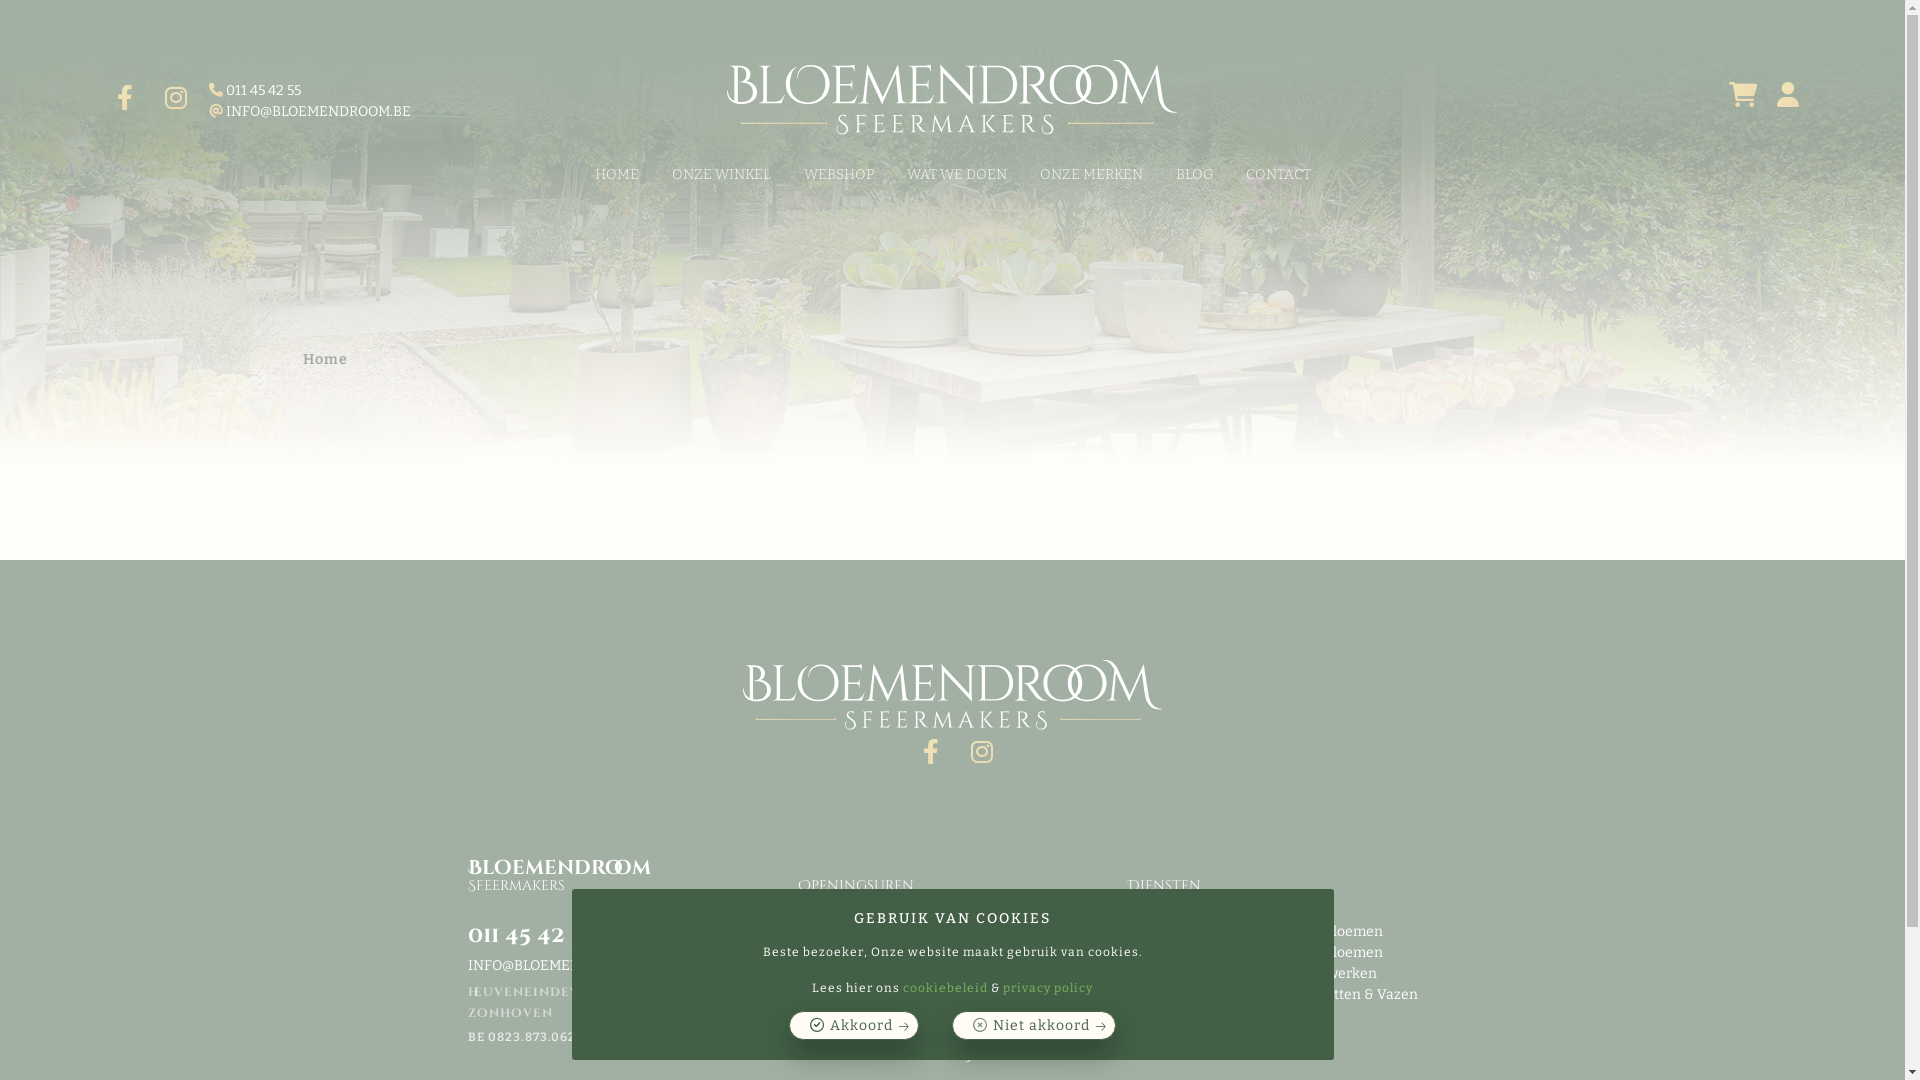 Image resolution: width=1920 pixels, height=1080 pixels. Describe the element at coordinates (326, 360) in the screenshot. I see `Home` at that location.